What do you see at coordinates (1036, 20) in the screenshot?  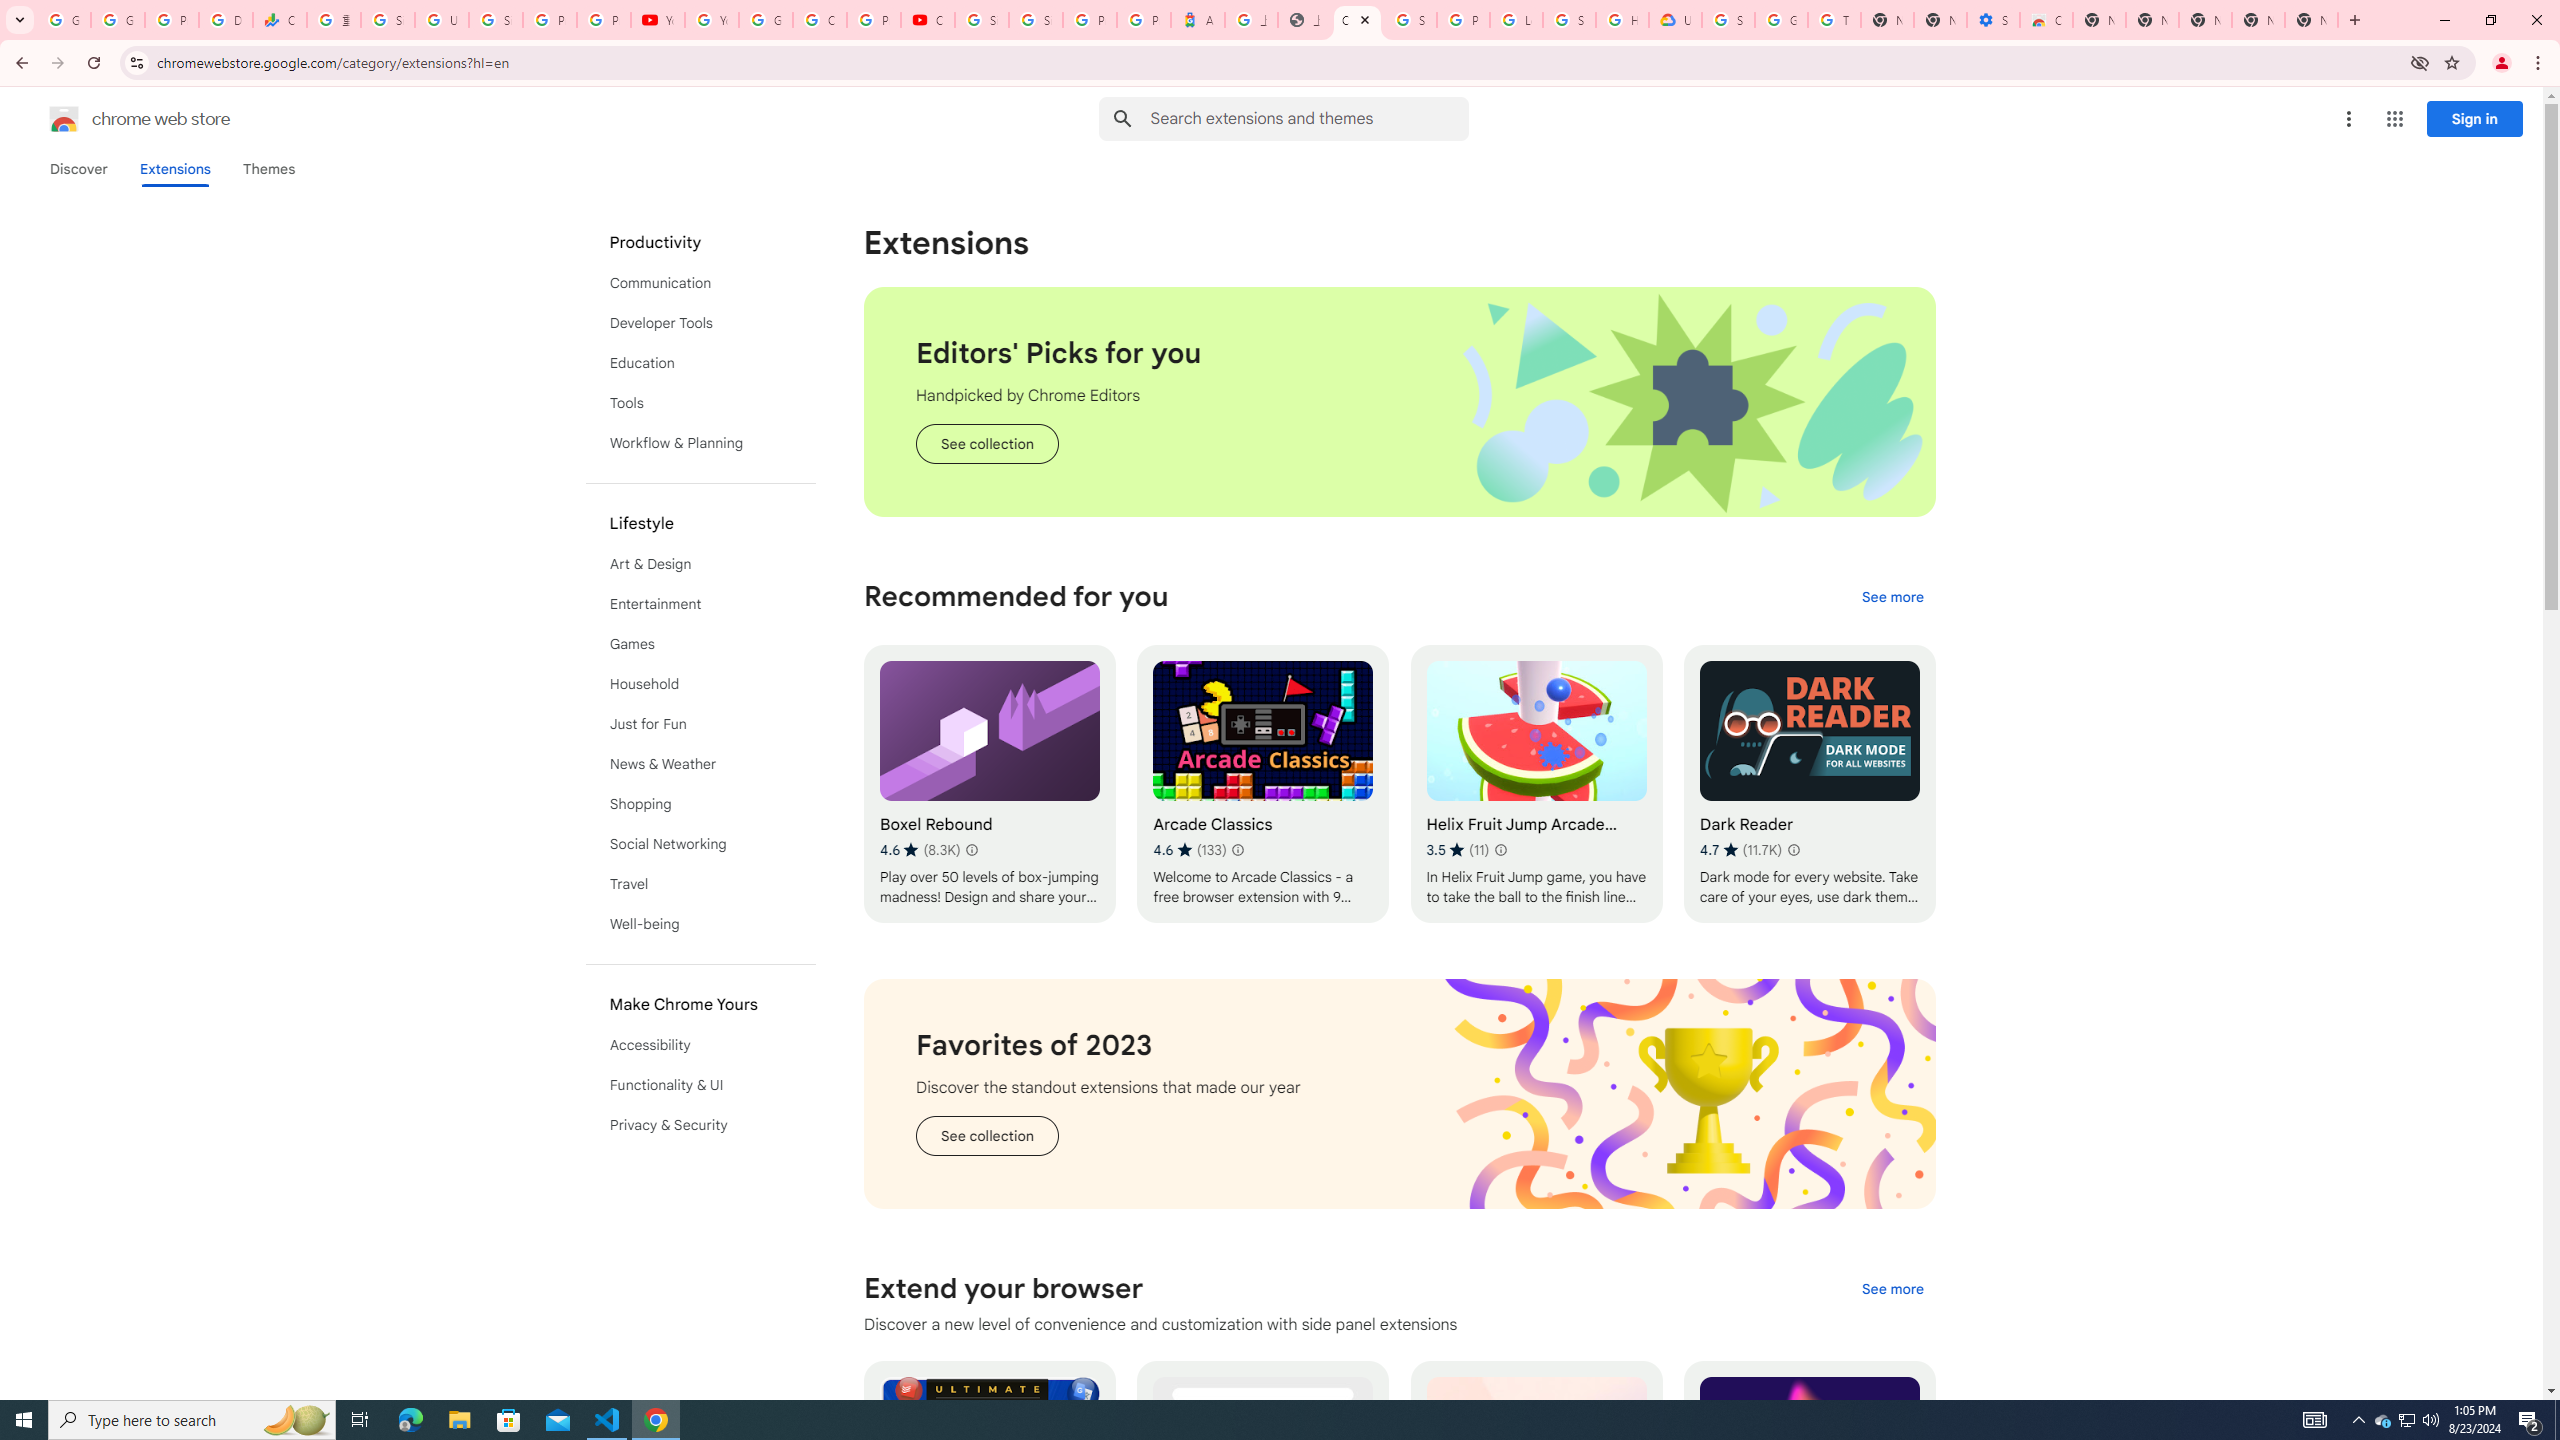 I see `Sign in - Google Accounts` at bounding box center [1036, 20].